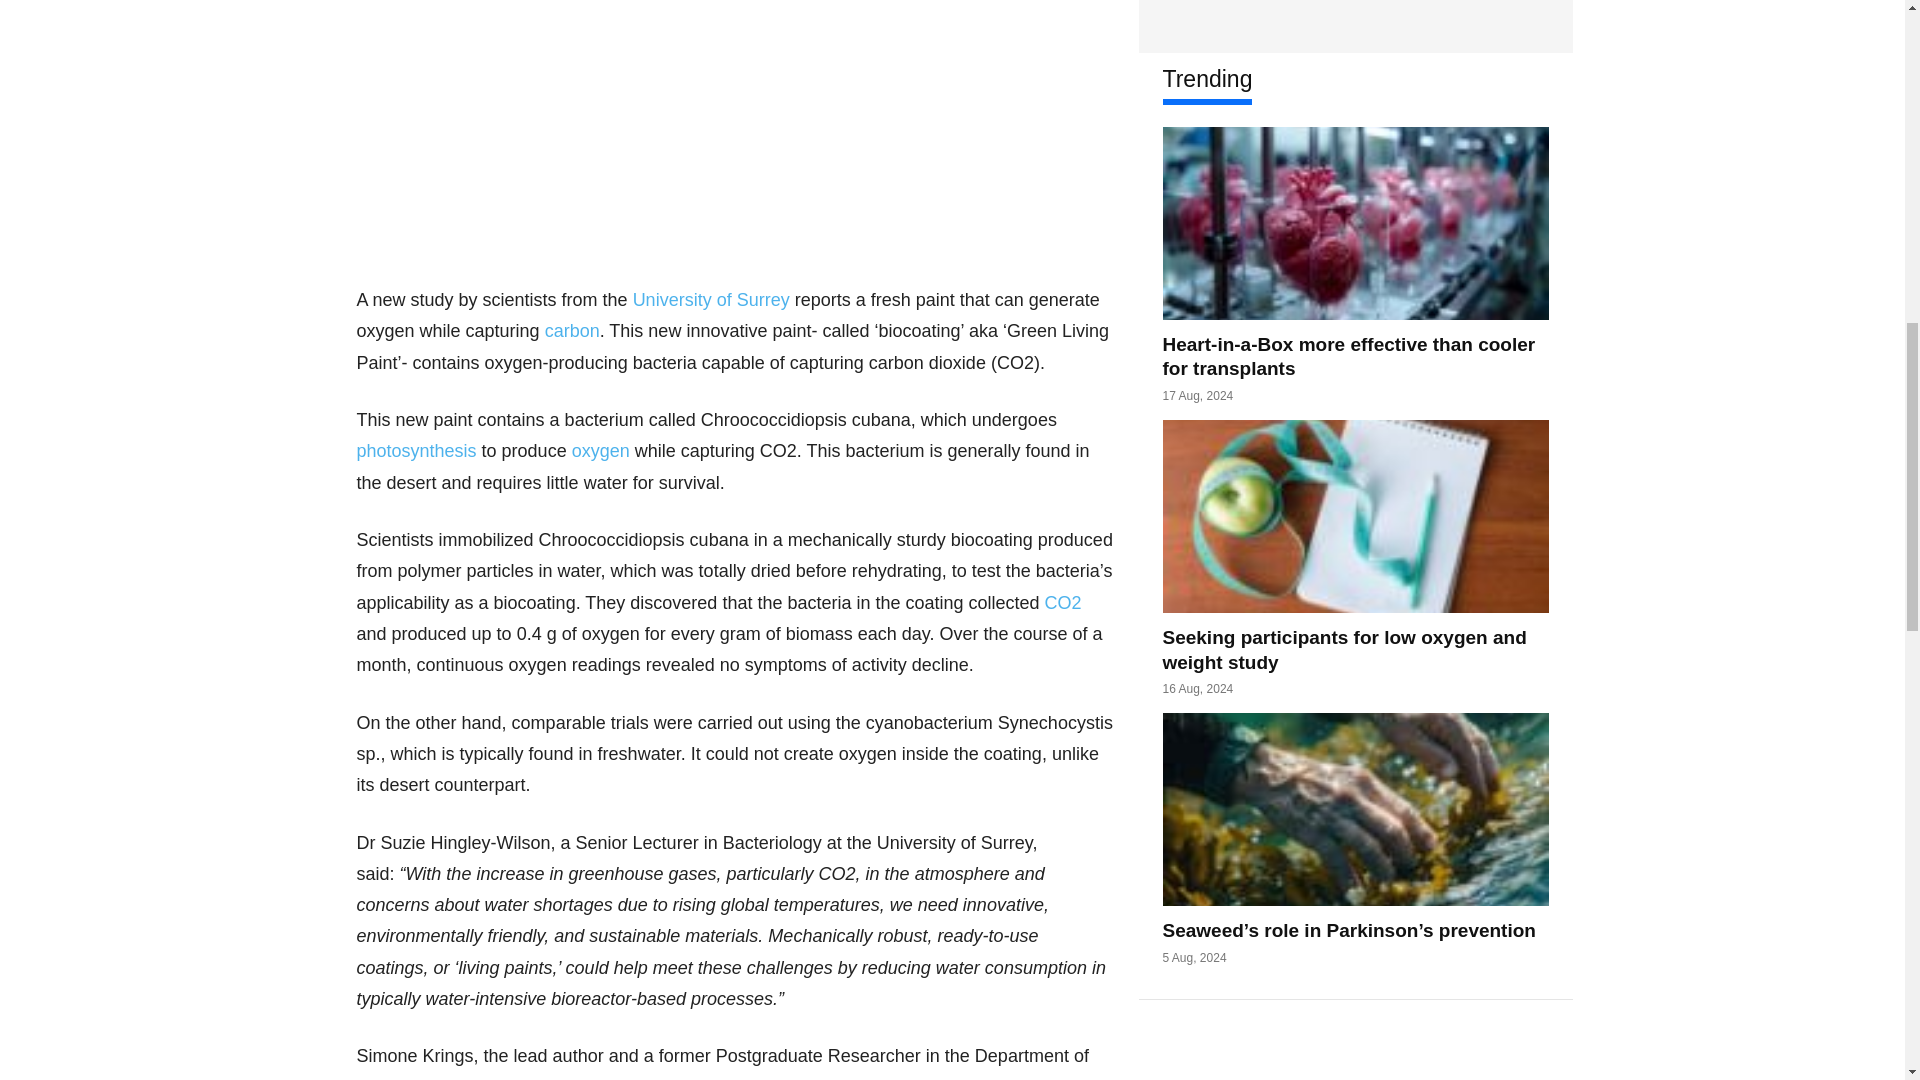  Describe the element at coordinates (711, 300) in the screenshot. I see `University of Surrey` at that location.